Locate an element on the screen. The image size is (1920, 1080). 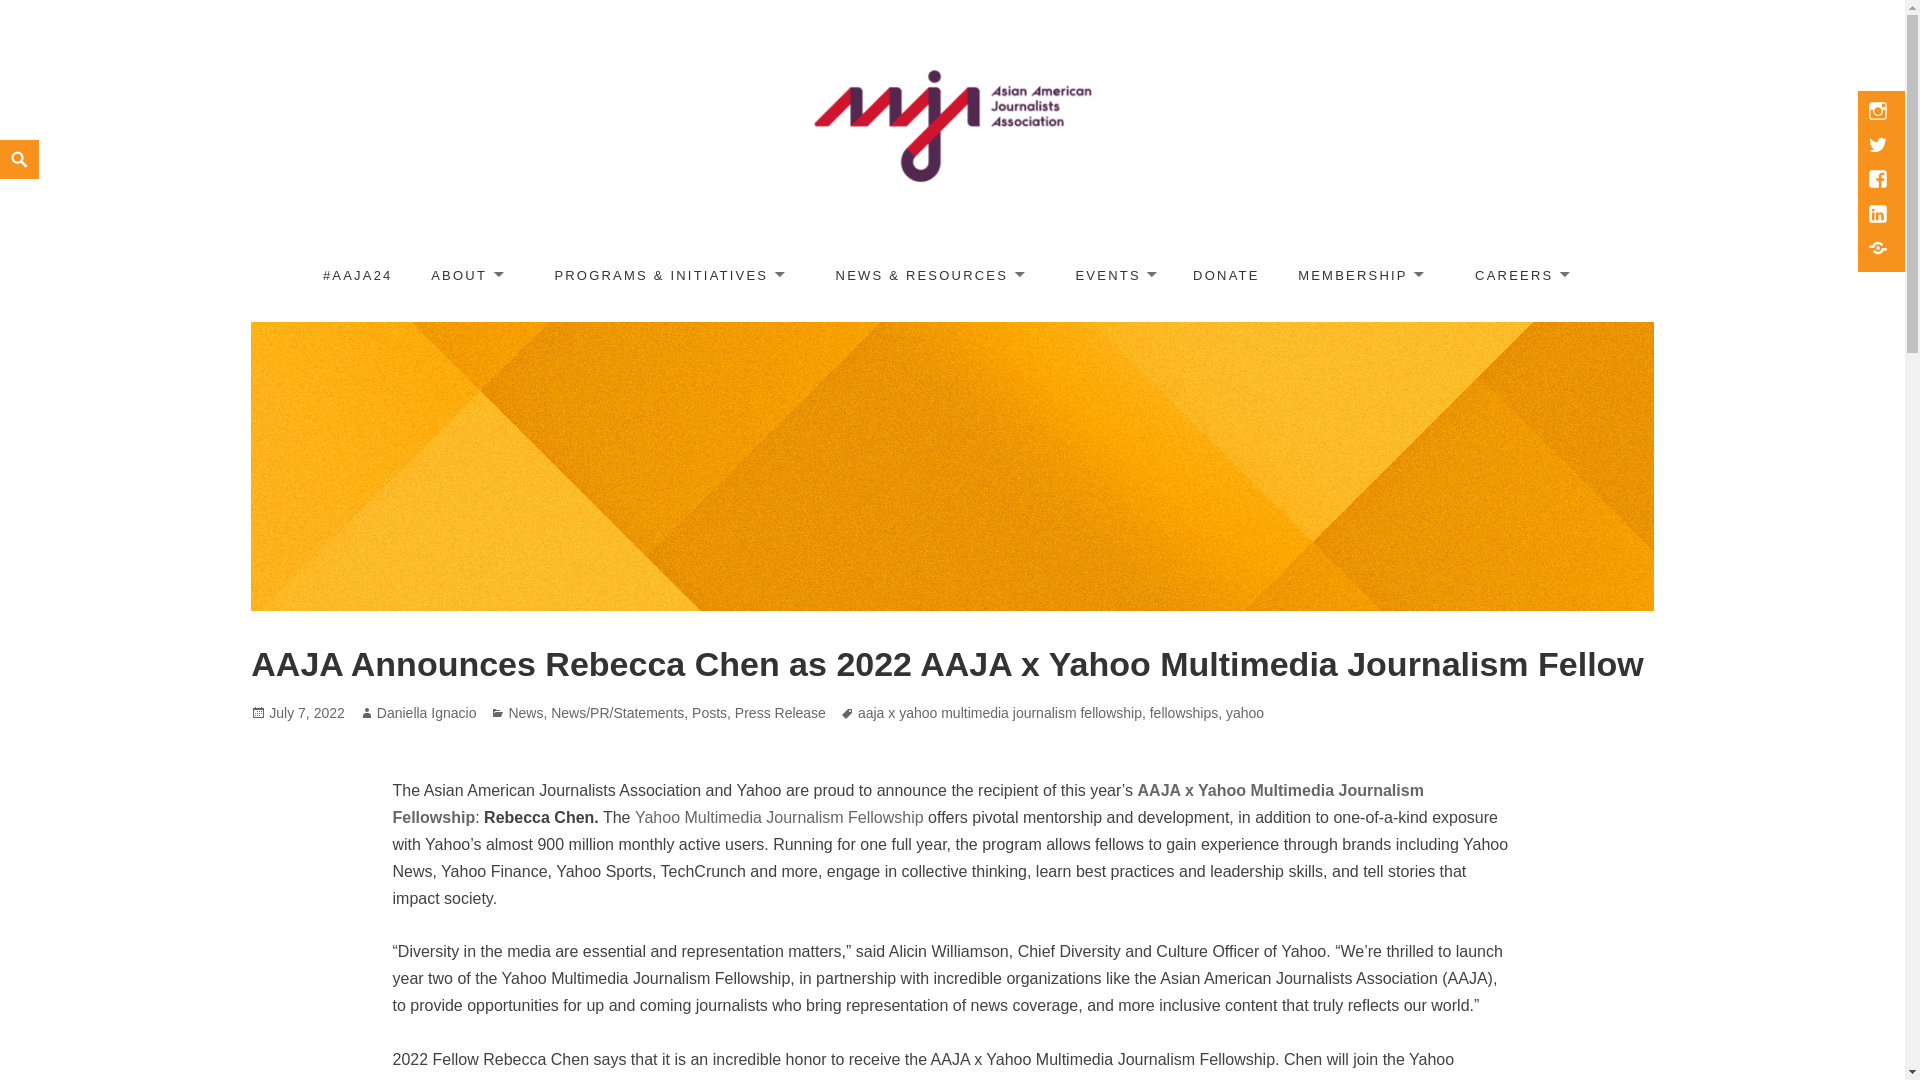
EVENTS is located at coordinates (1114, 277).